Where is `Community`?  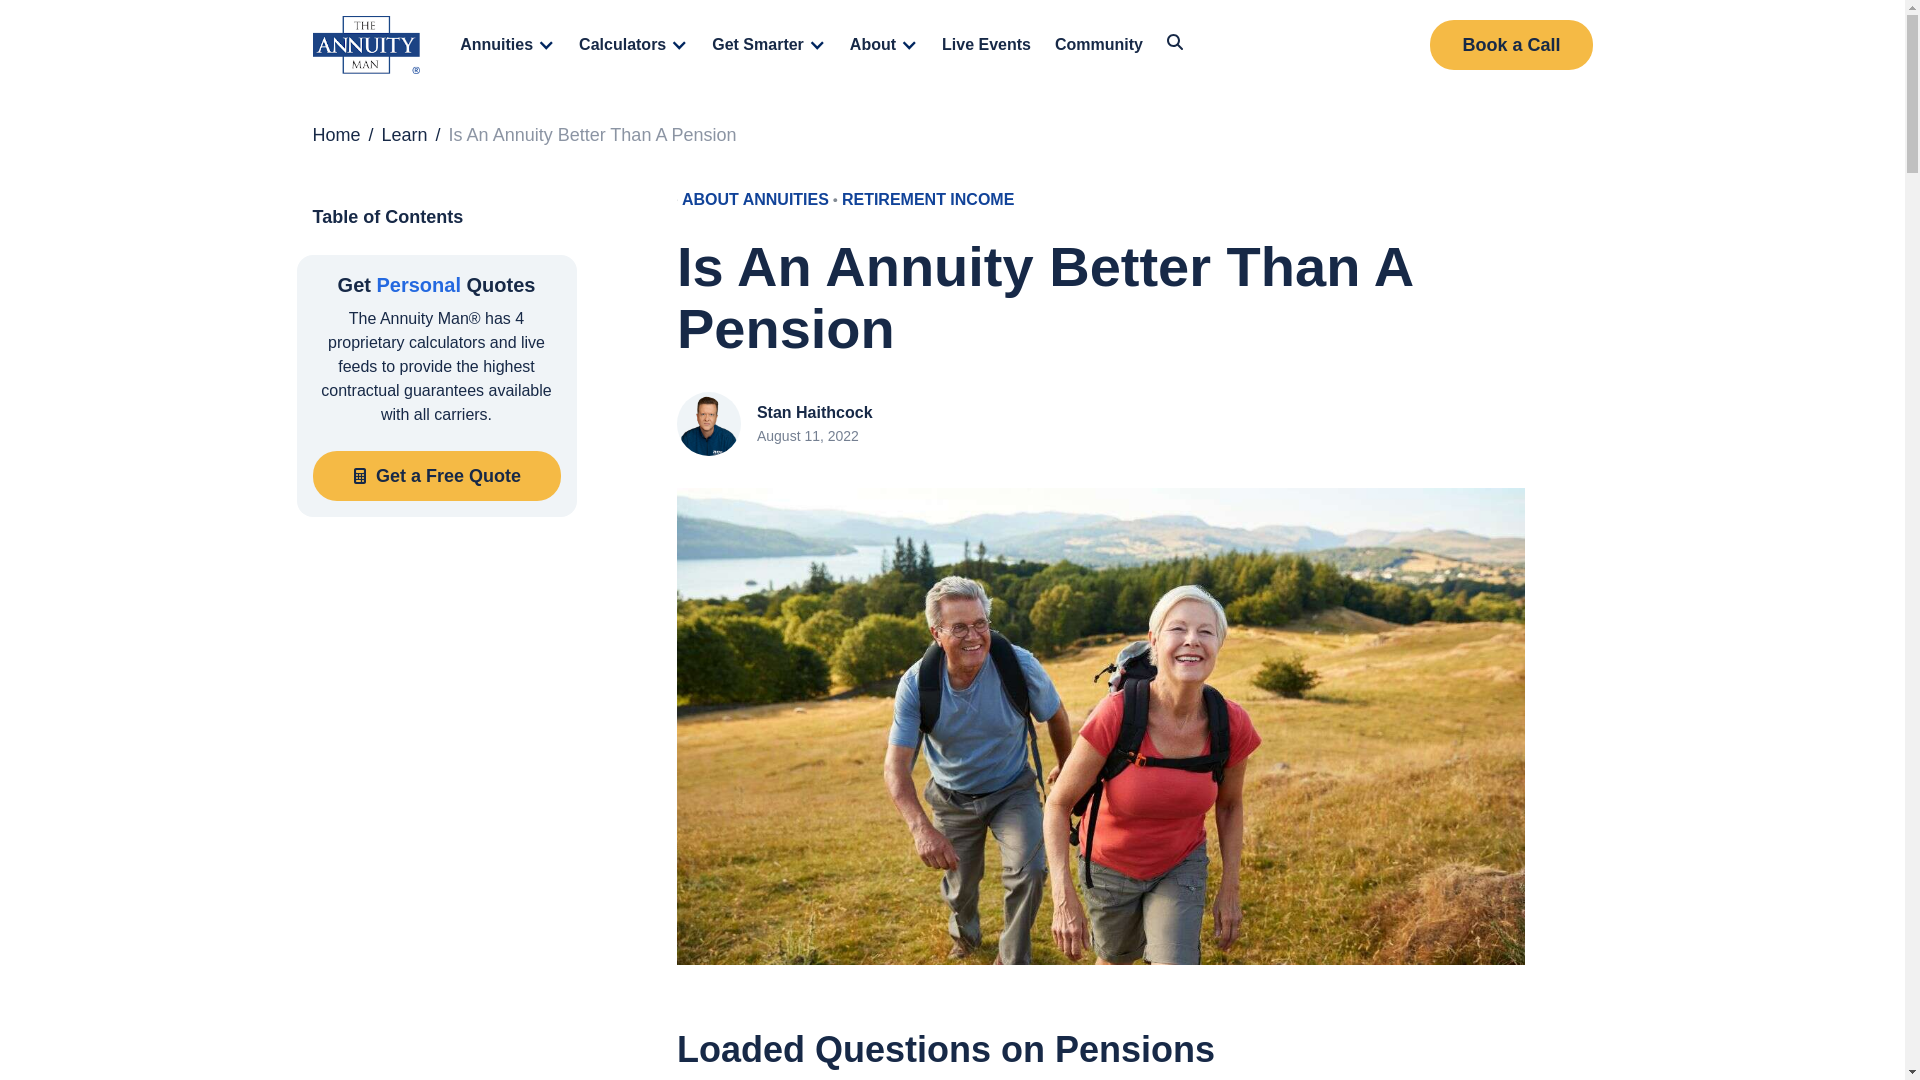
Community is located at coordinates (1098, 44).